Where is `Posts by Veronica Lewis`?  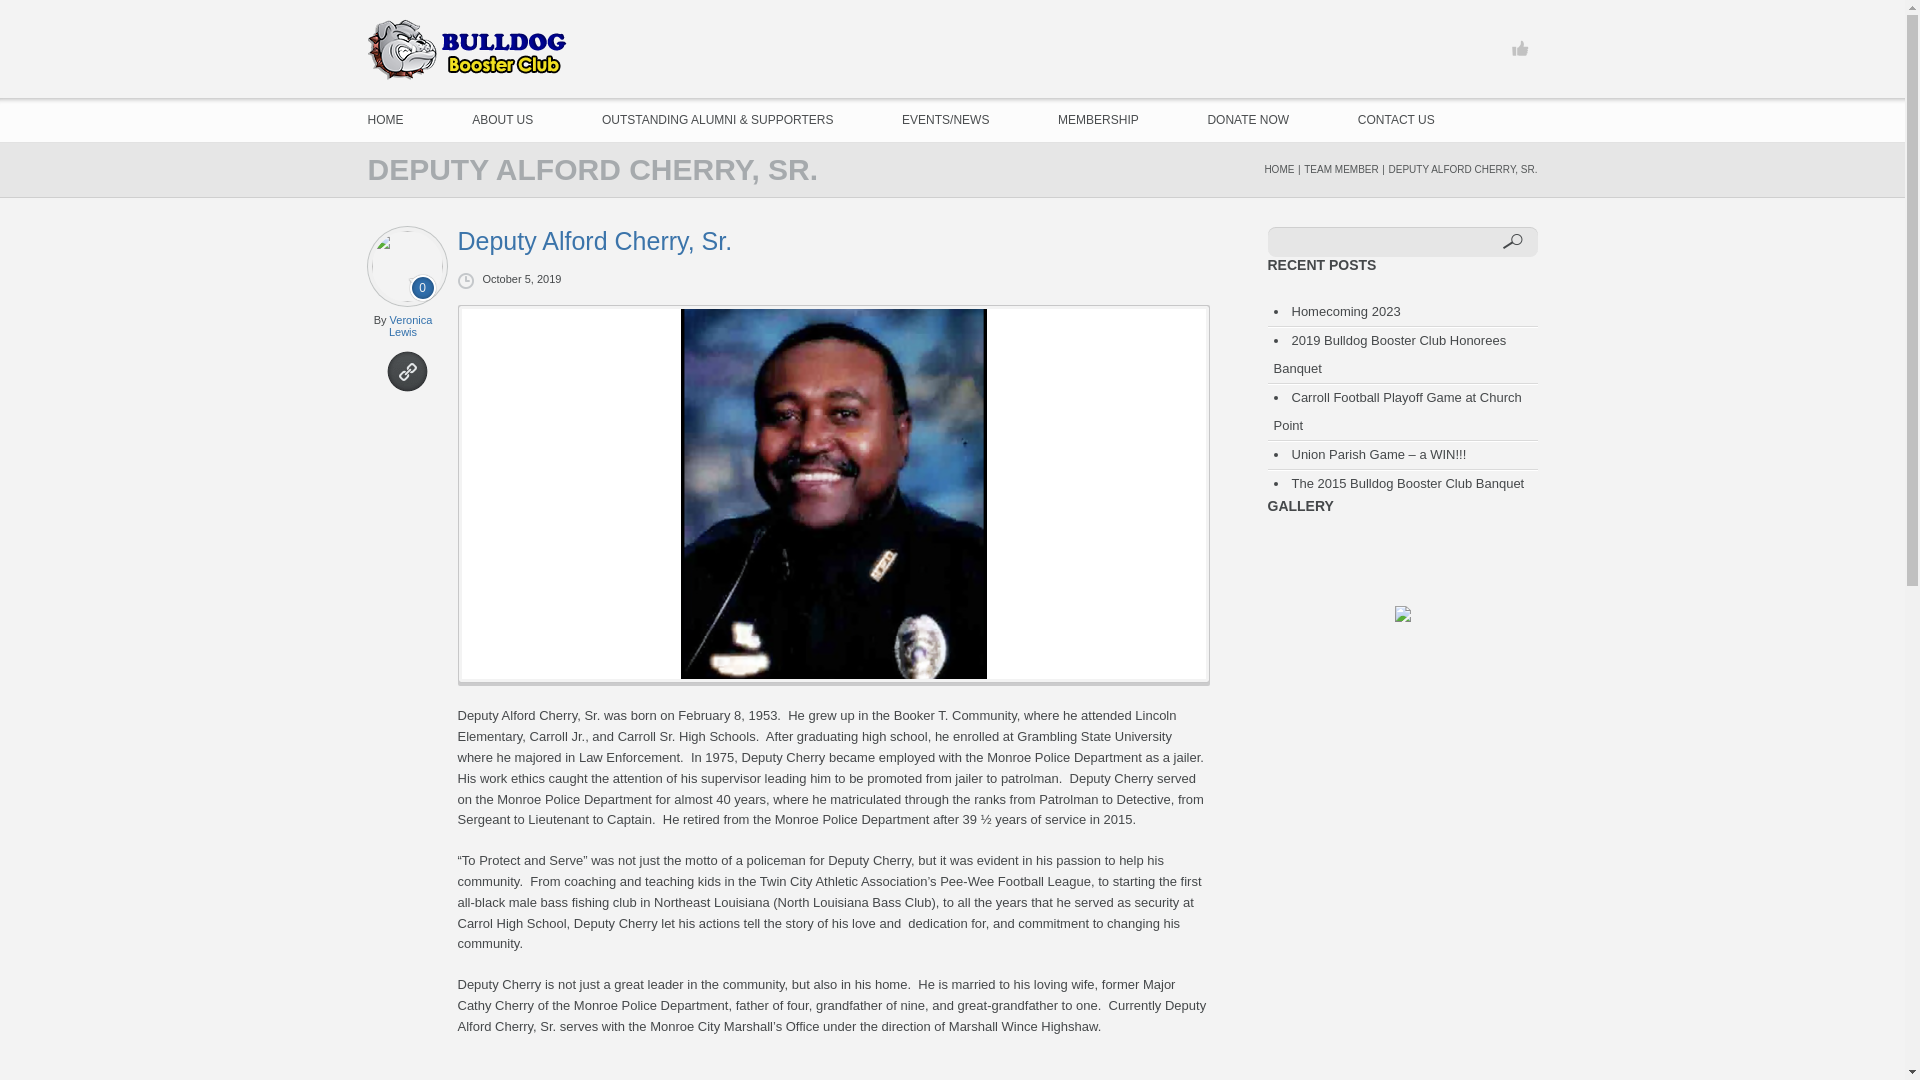
Posts by Veronica Lewis is located at coordinates (410, 326).